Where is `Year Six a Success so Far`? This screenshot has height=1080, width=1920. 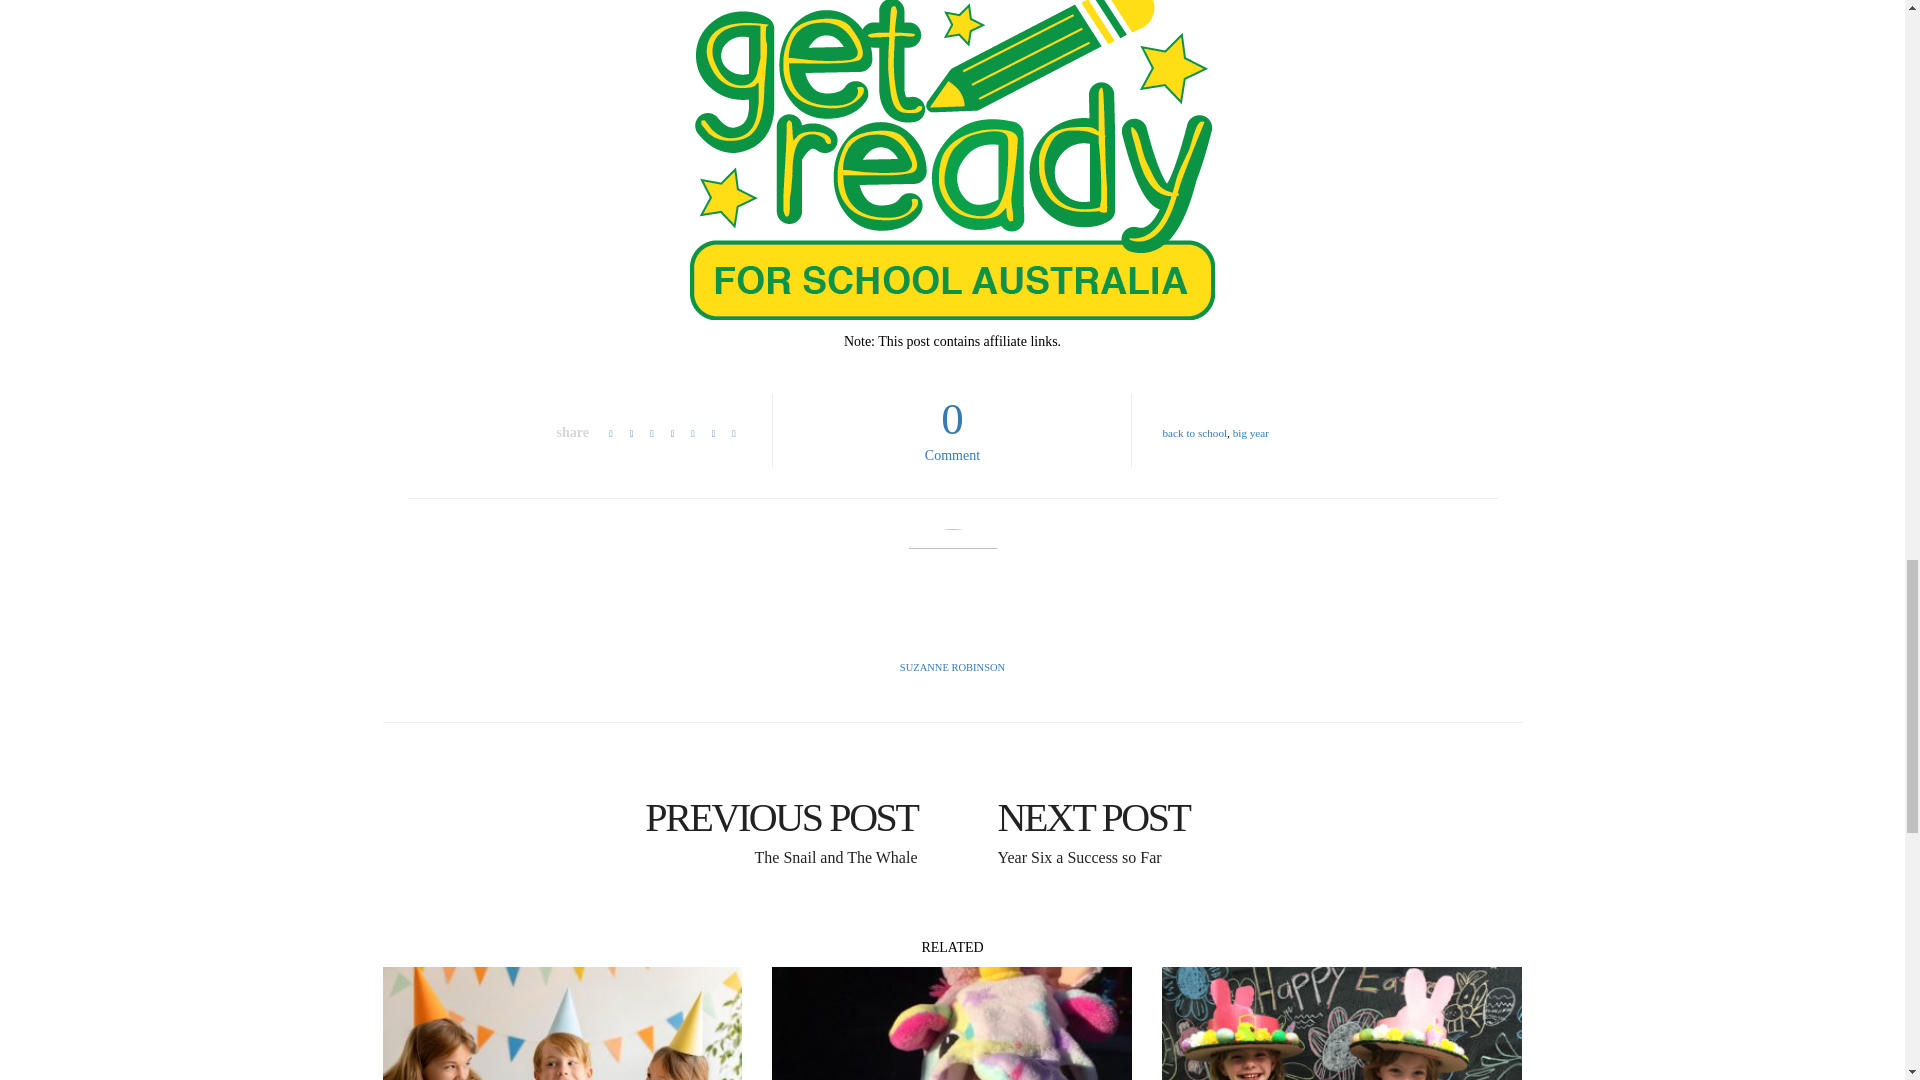
Year Six a Success so Far is located at coordinates (1244, 816).